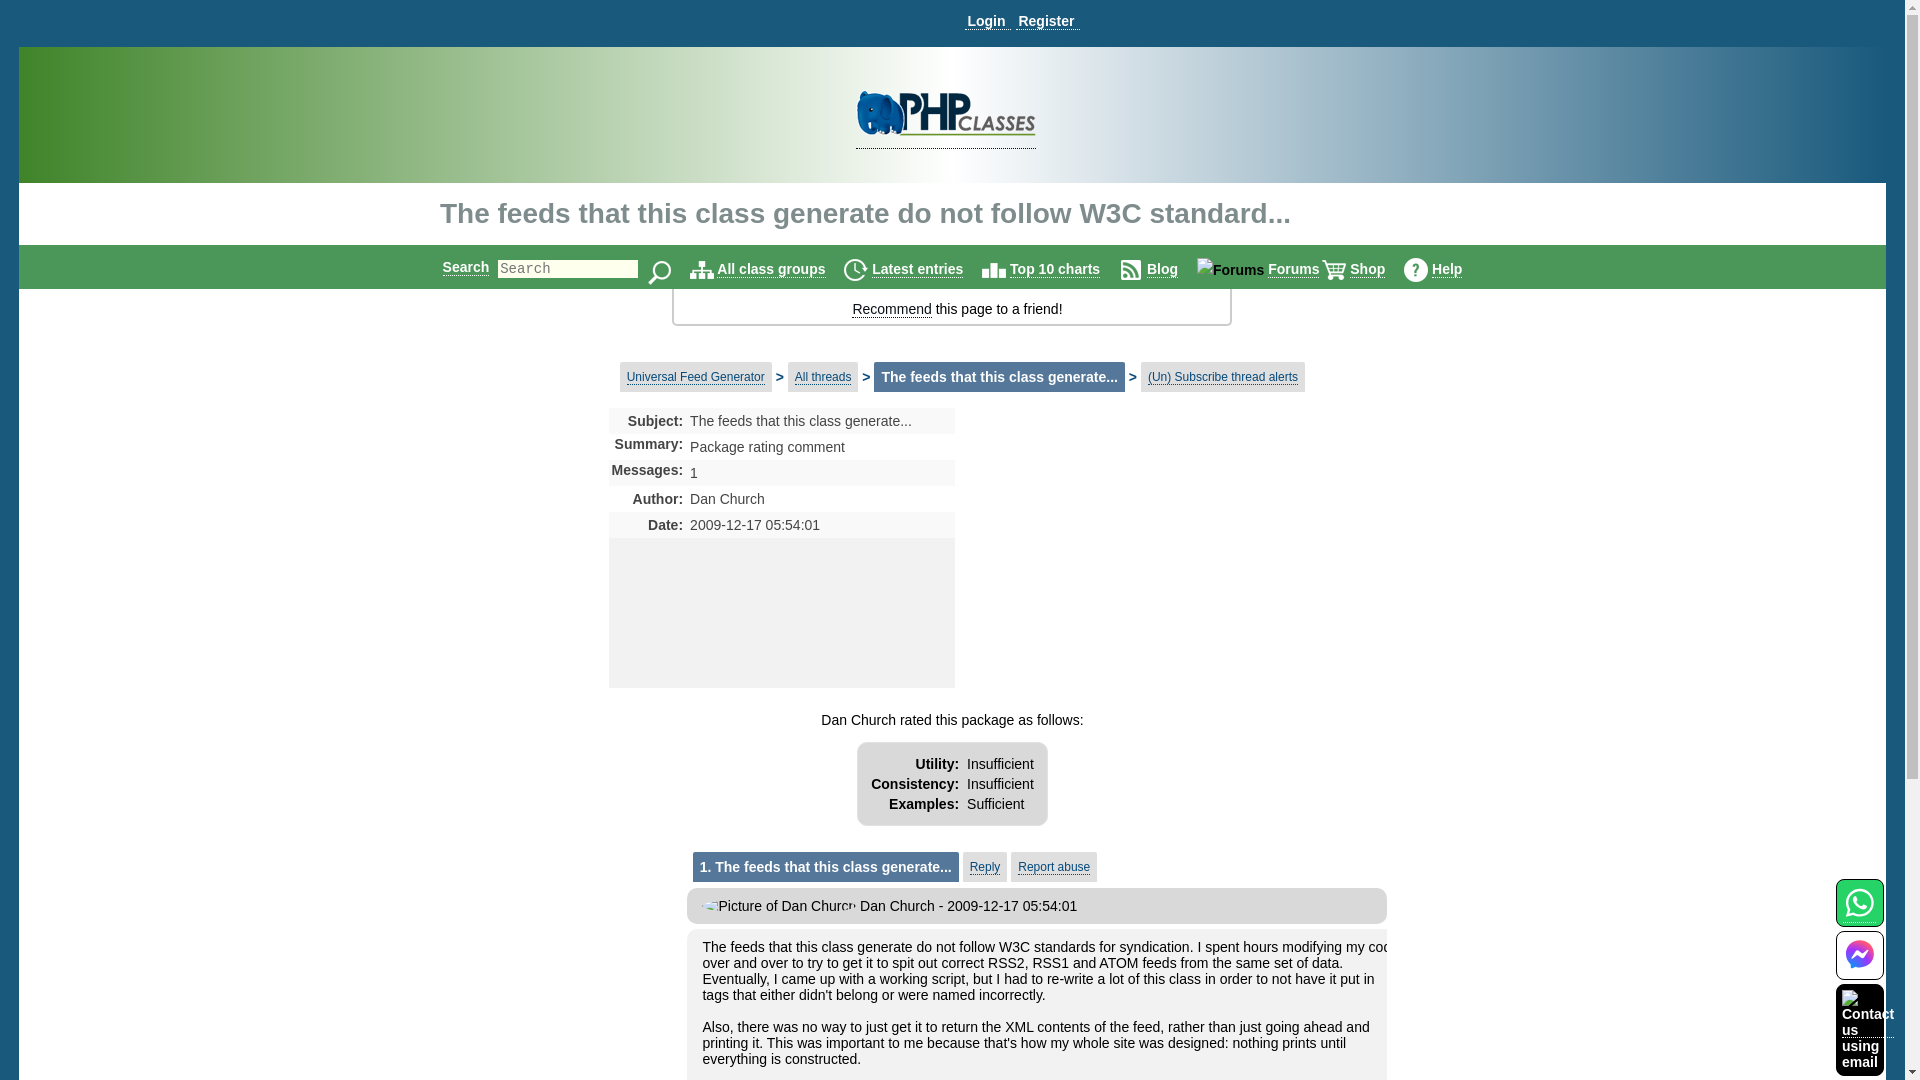  I want to click on All class groups, so click(770, 269).